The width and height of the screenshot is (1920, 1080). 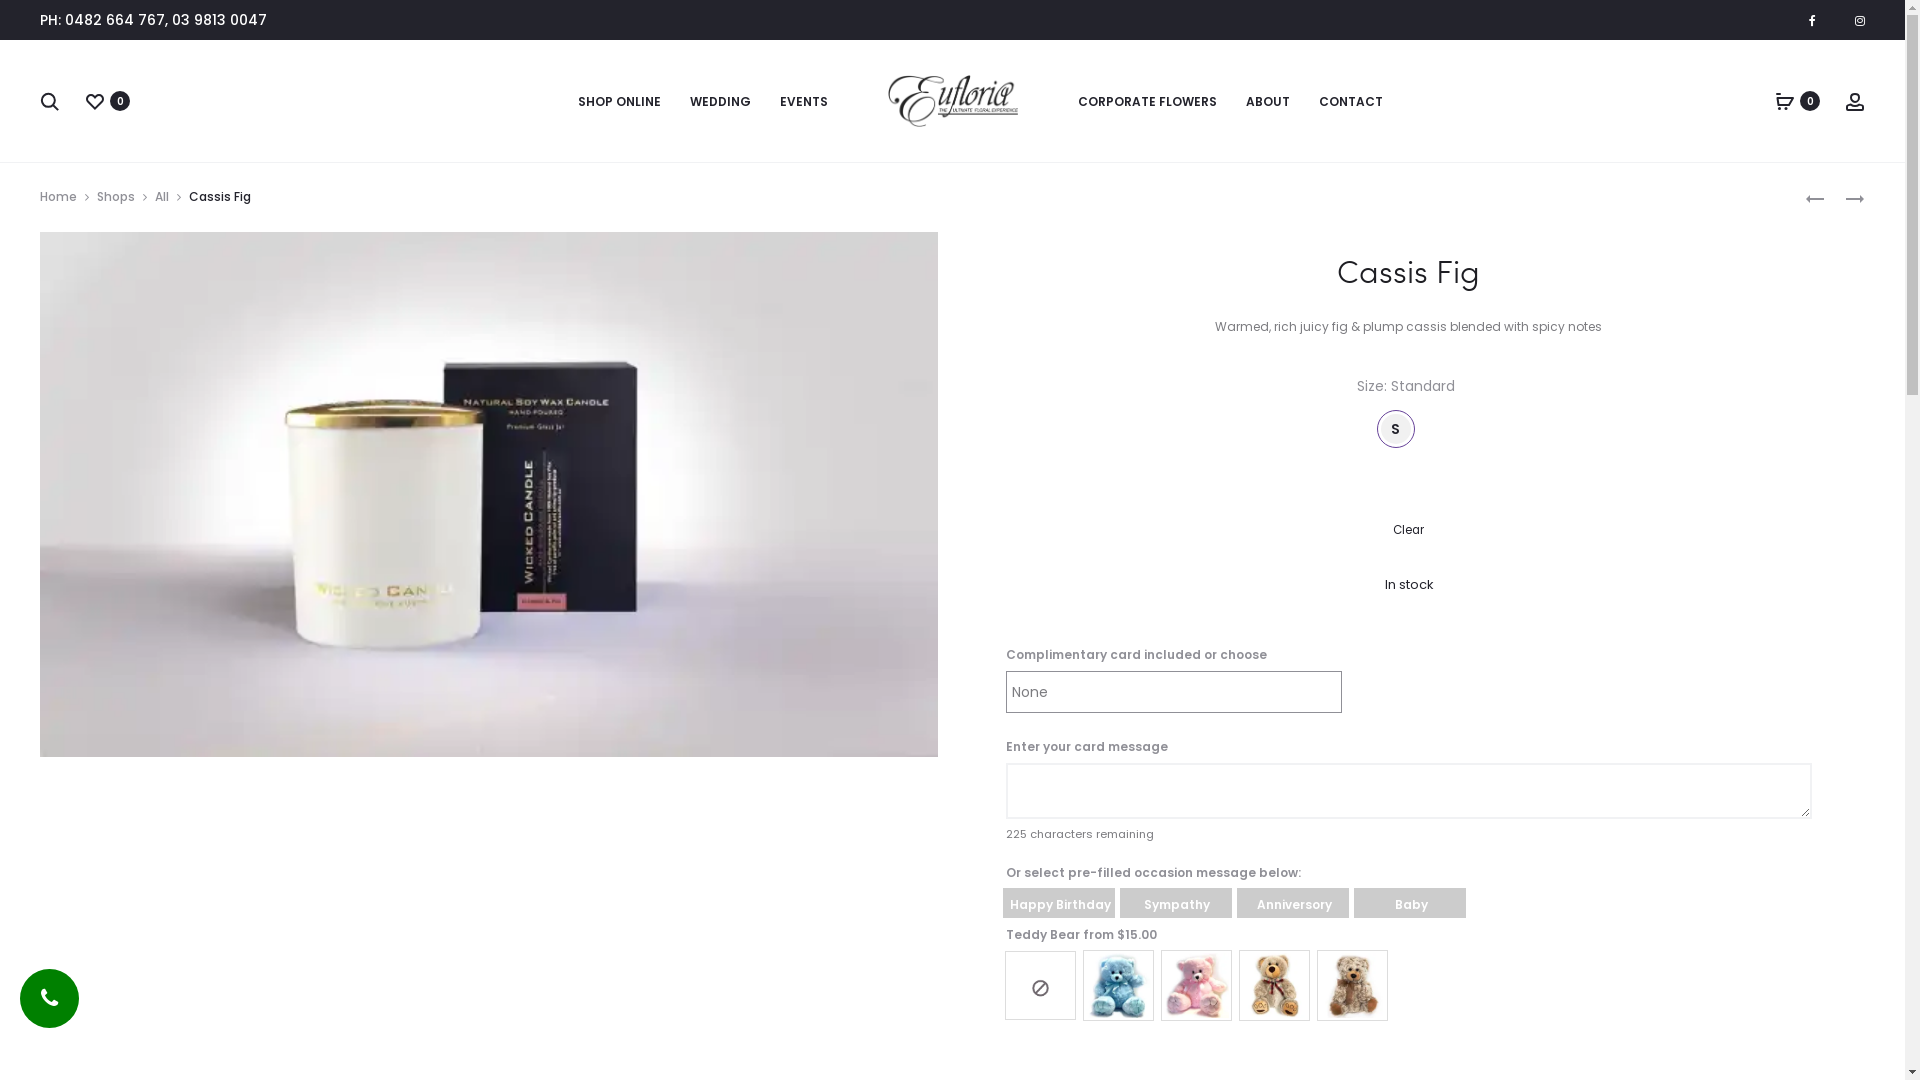 I want to click on Clear, so click(x=1408, y=530).